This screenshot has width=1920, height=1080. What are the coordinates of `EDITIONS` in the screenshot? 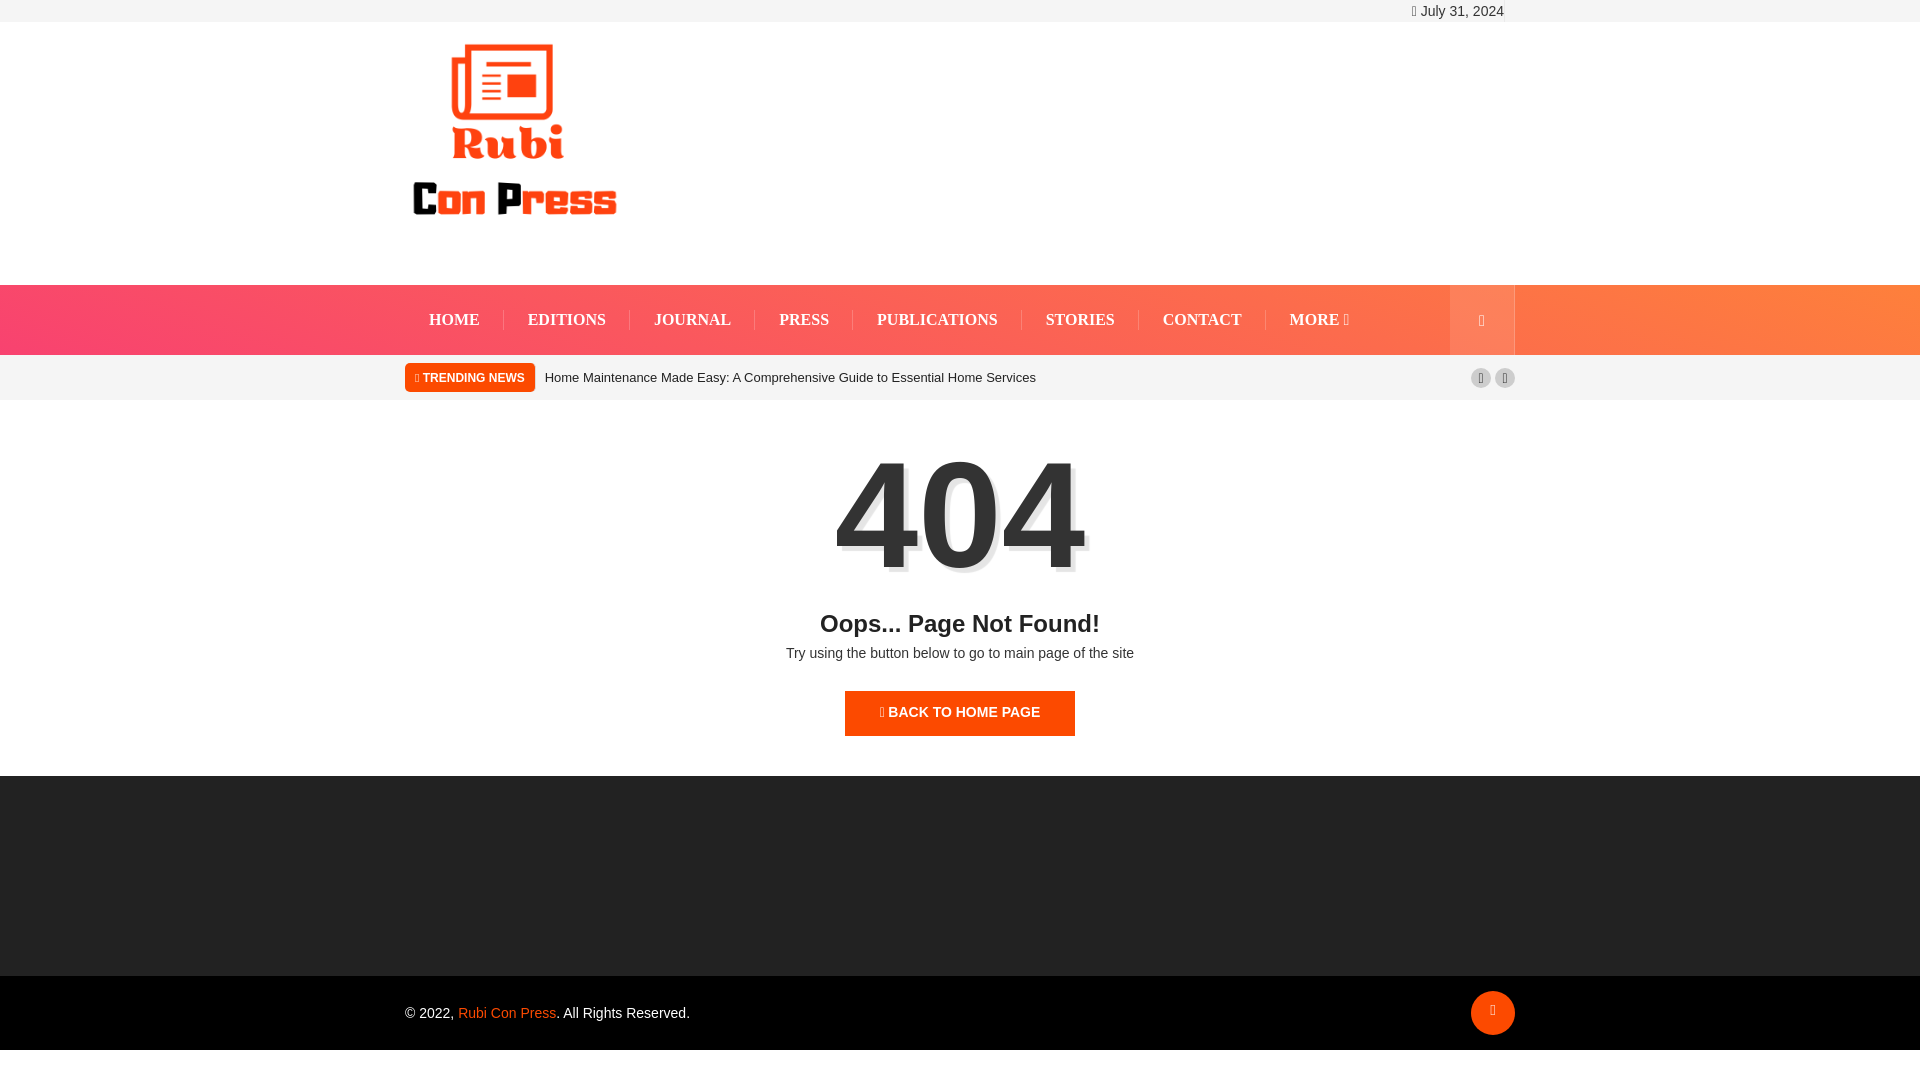 It's located at (567, 320).